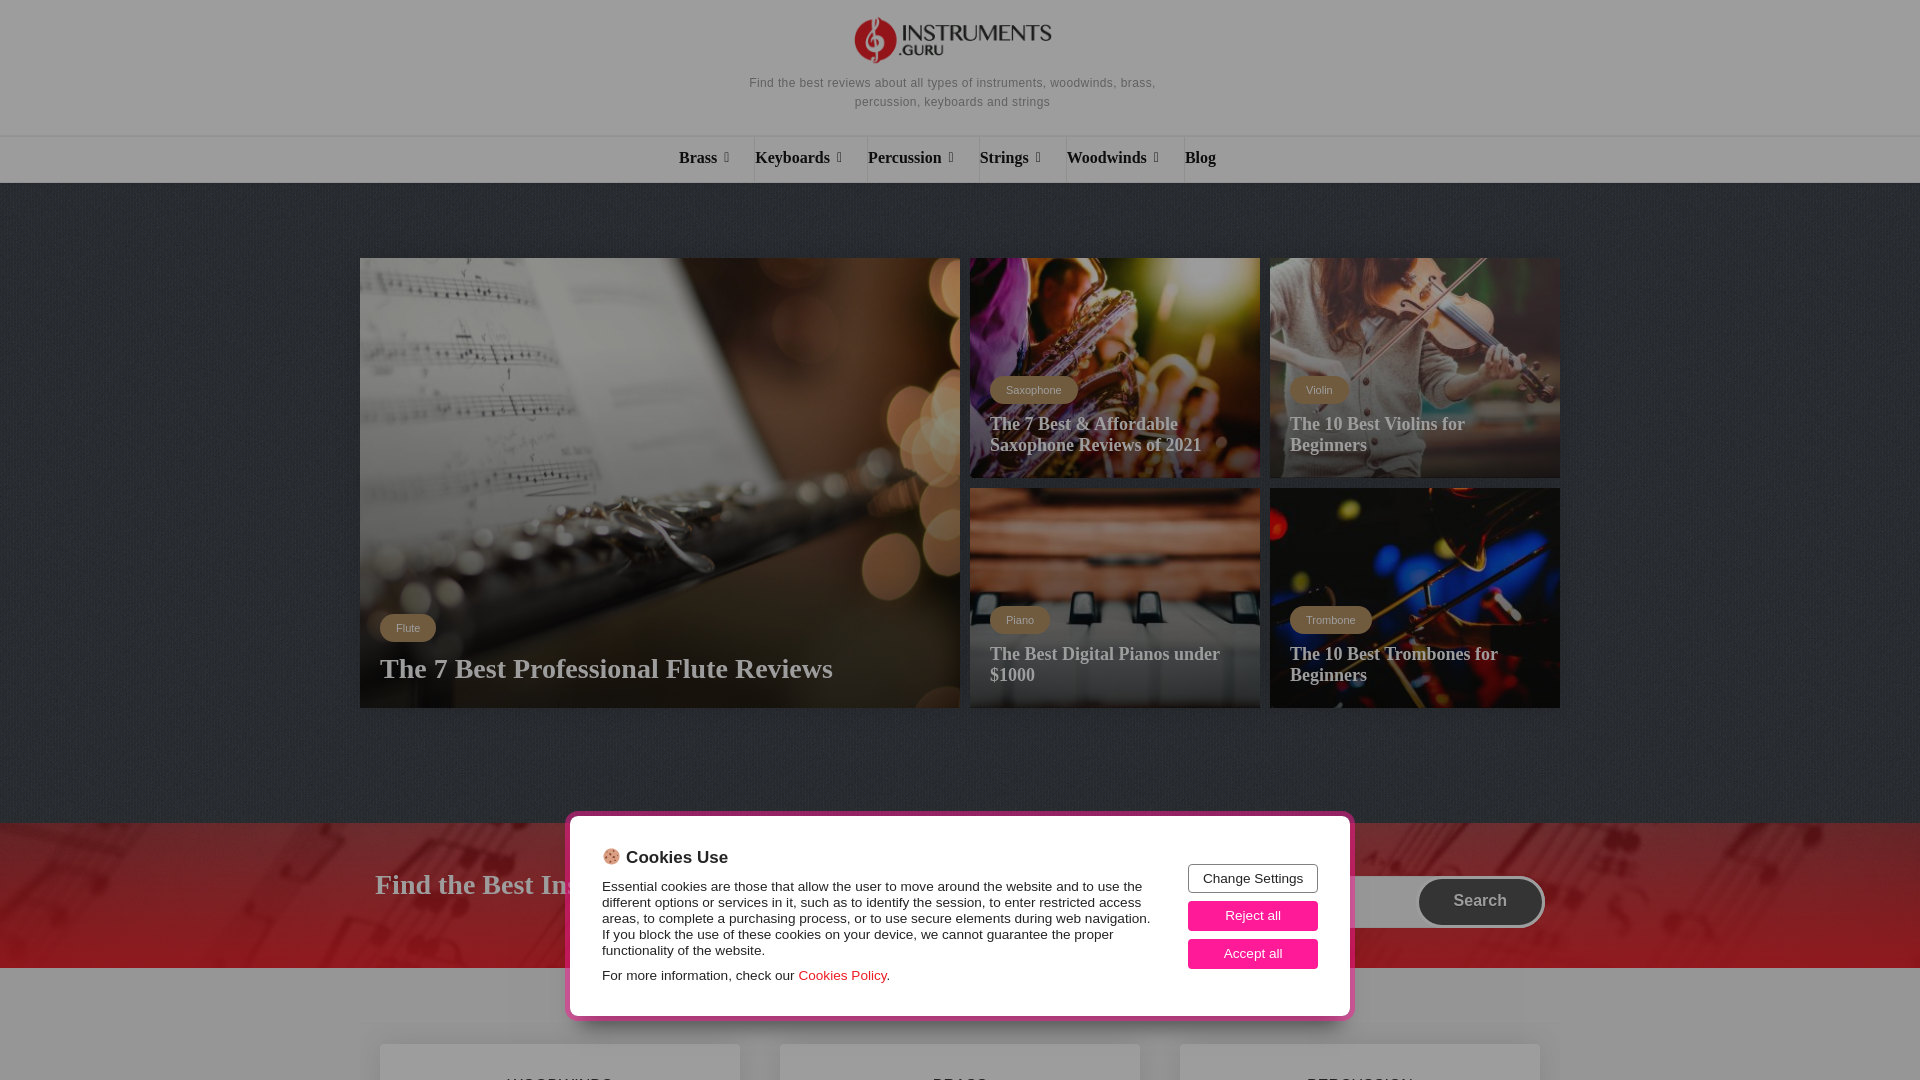  I want to click on Keyboards, so click(810, 160).